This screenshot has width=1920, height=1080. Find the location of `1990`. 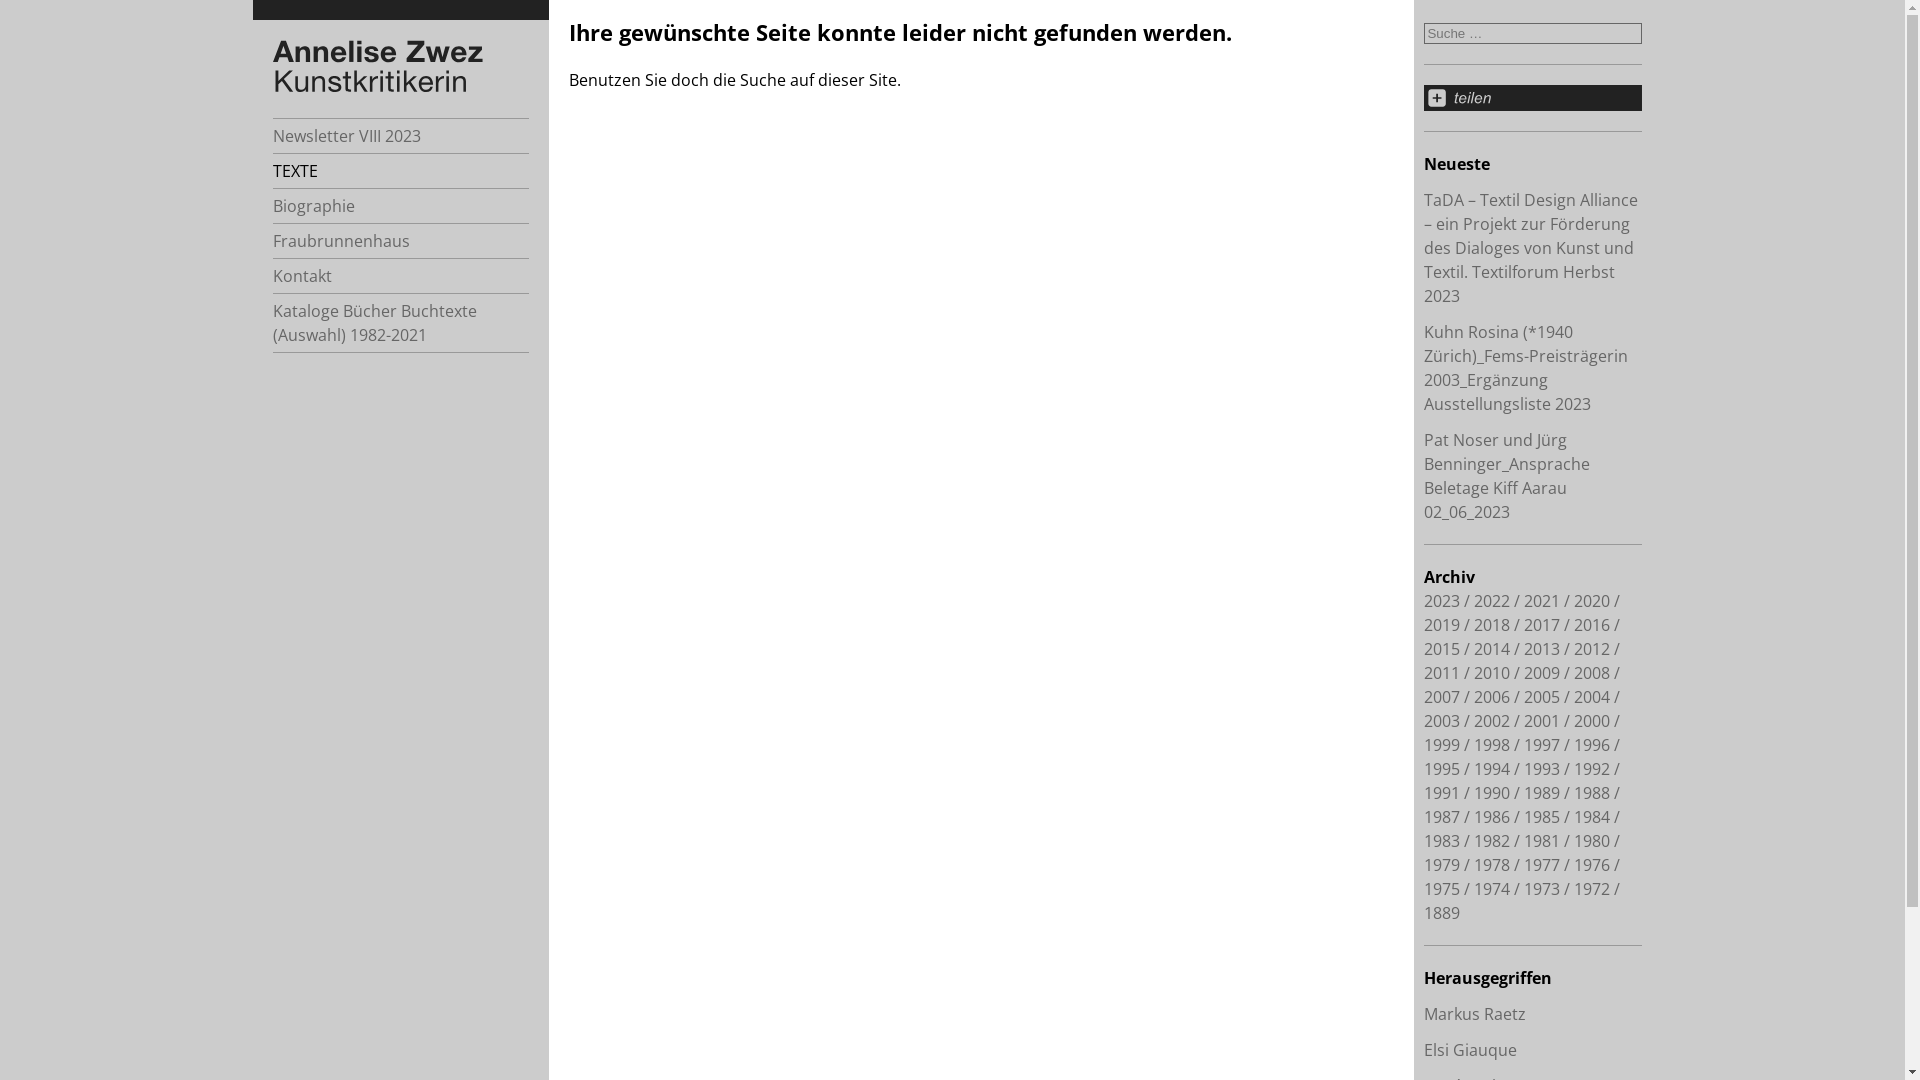

1990 is located at coordinates (1492, 793).